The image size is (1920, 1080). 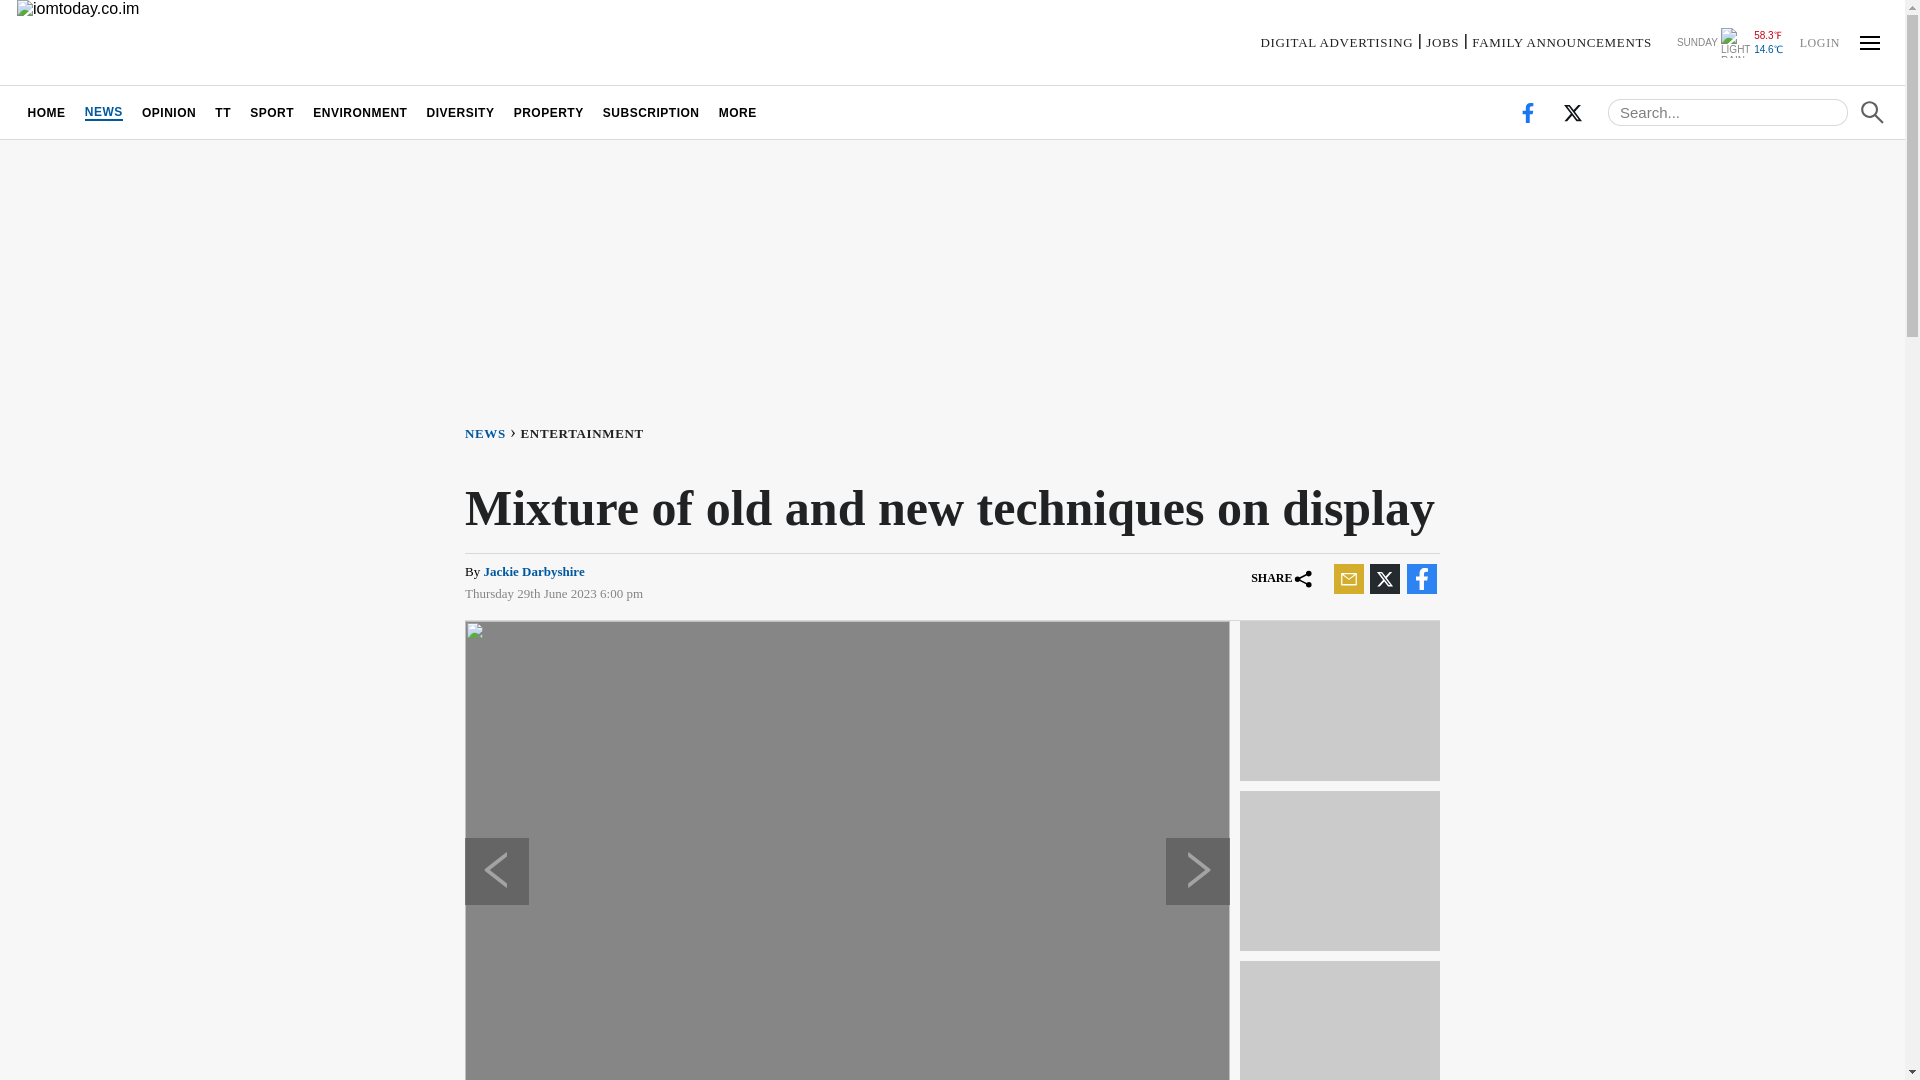 What do you see at coordinates (650, 112) in the screenshot?
I see `SUBSCRIPTION` at bounding box center [650, 112].